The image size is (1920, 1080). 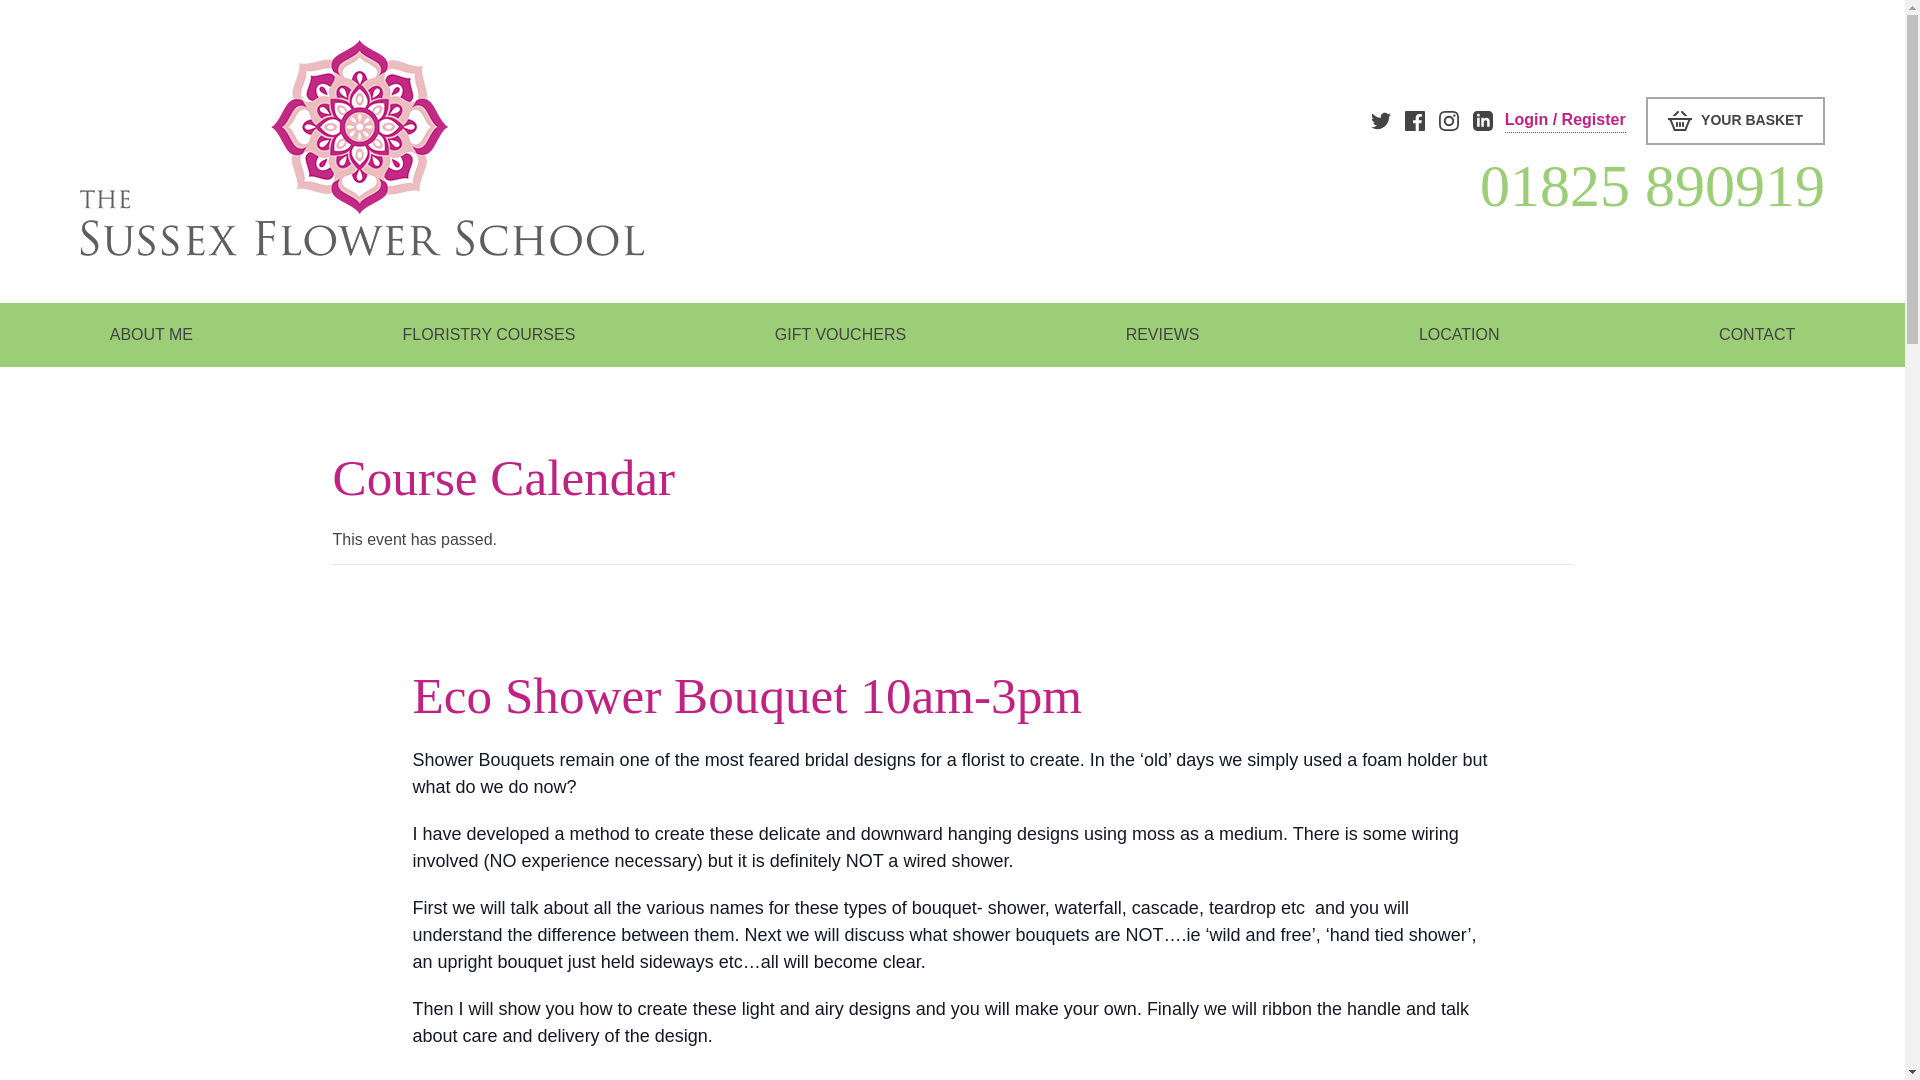 What do you see at coordinates (1408, 185) in the screenshot?
I see `01825 890919` at bounding box center [1408, 185].